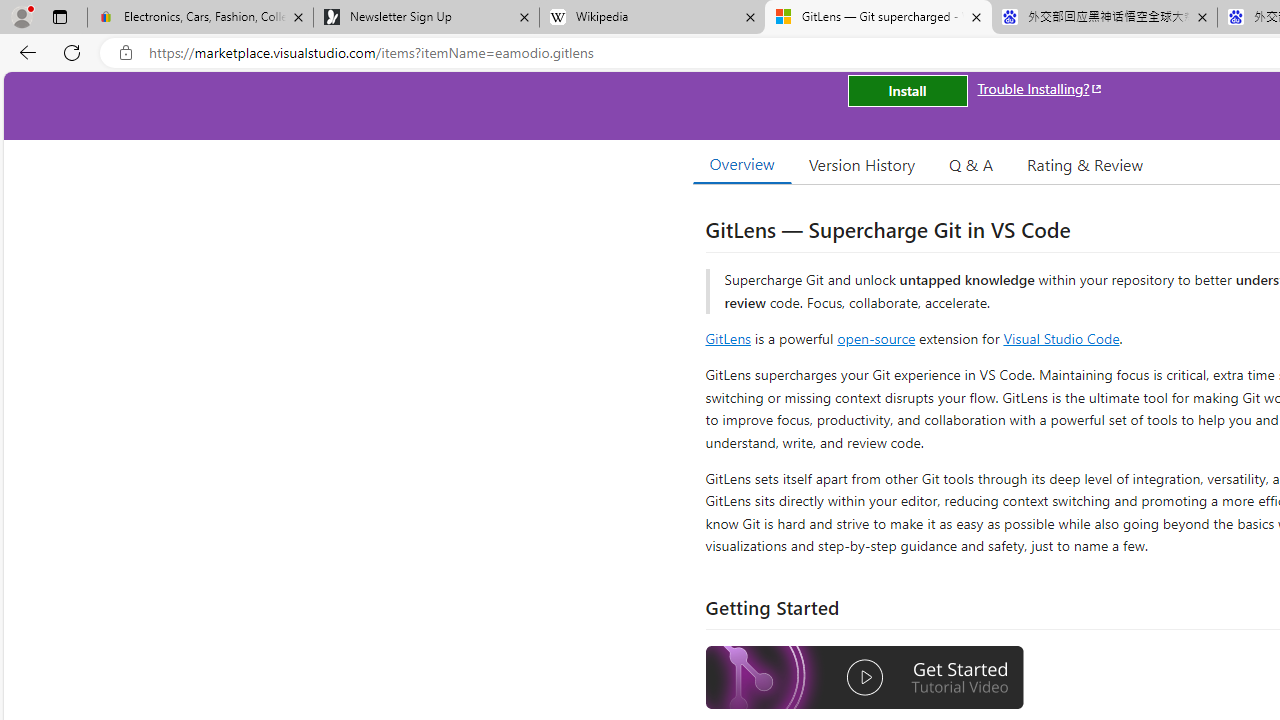  What do you see at coordinates (1062, 338) in the screenshot?
I see `Visual Studio Code` at bounding box center [1062, 338].